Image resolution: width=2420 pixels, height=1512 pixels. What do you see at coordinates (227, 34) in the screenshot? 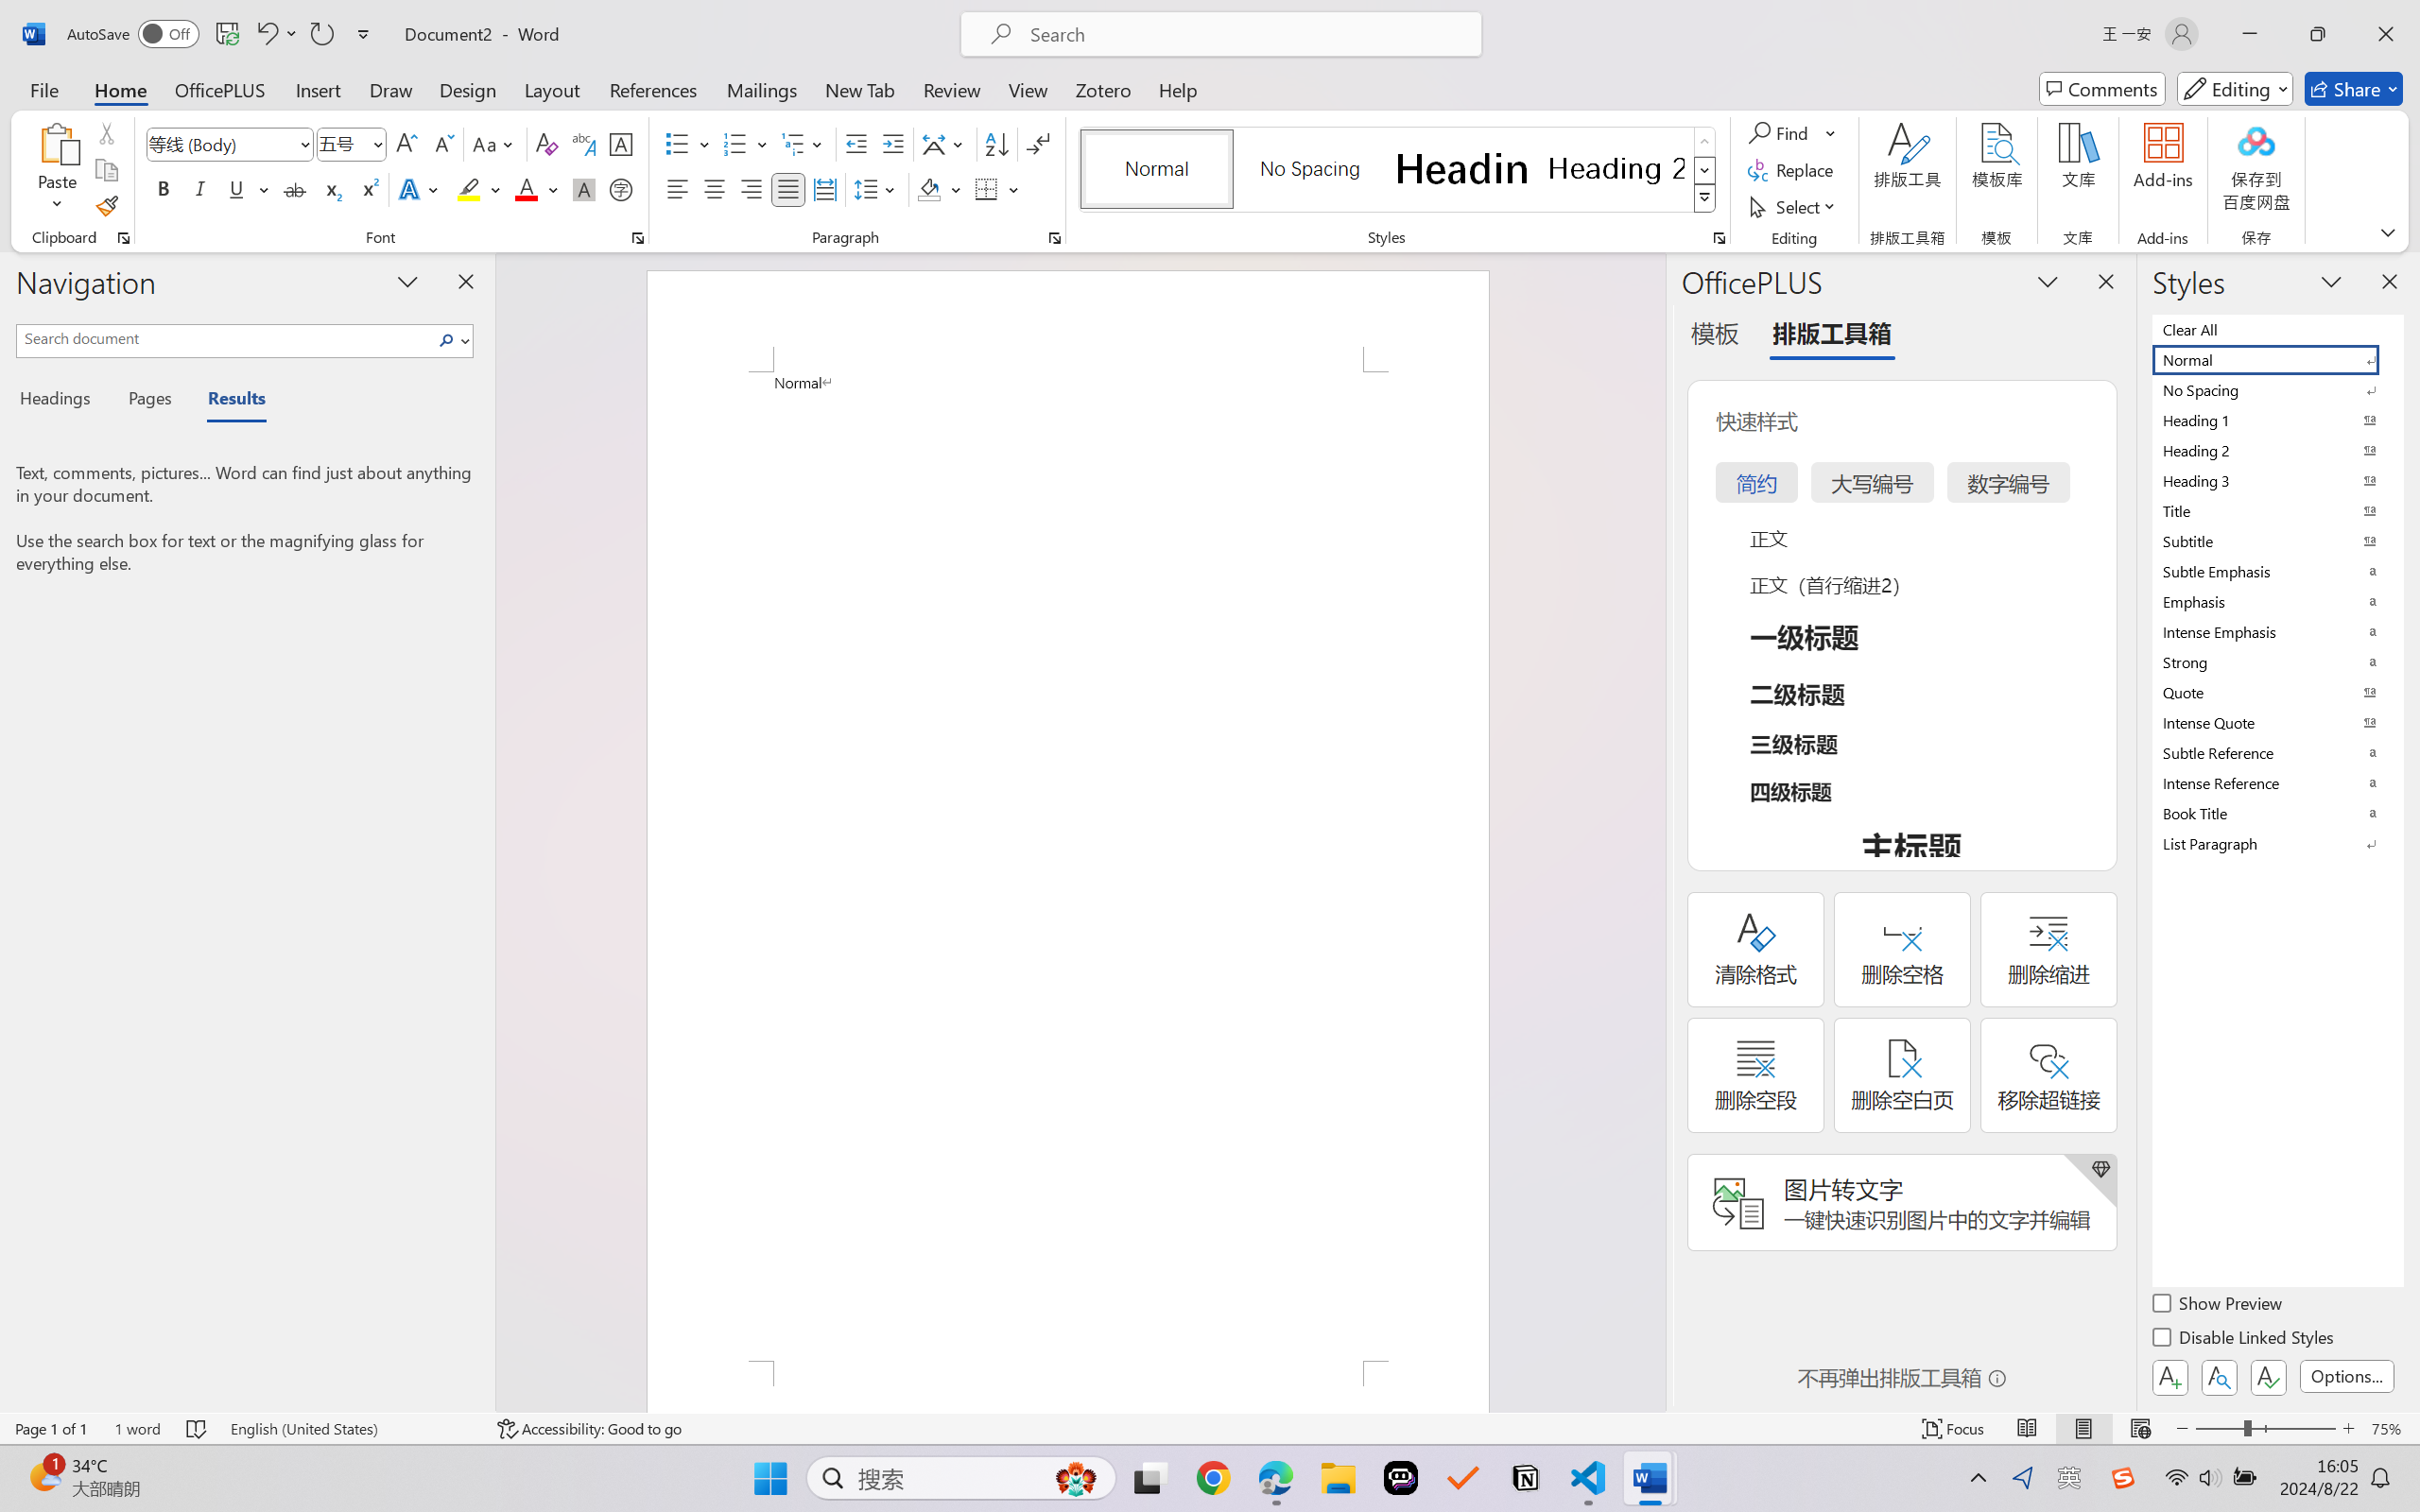
I see `Save` at bounding box center [227, 34].